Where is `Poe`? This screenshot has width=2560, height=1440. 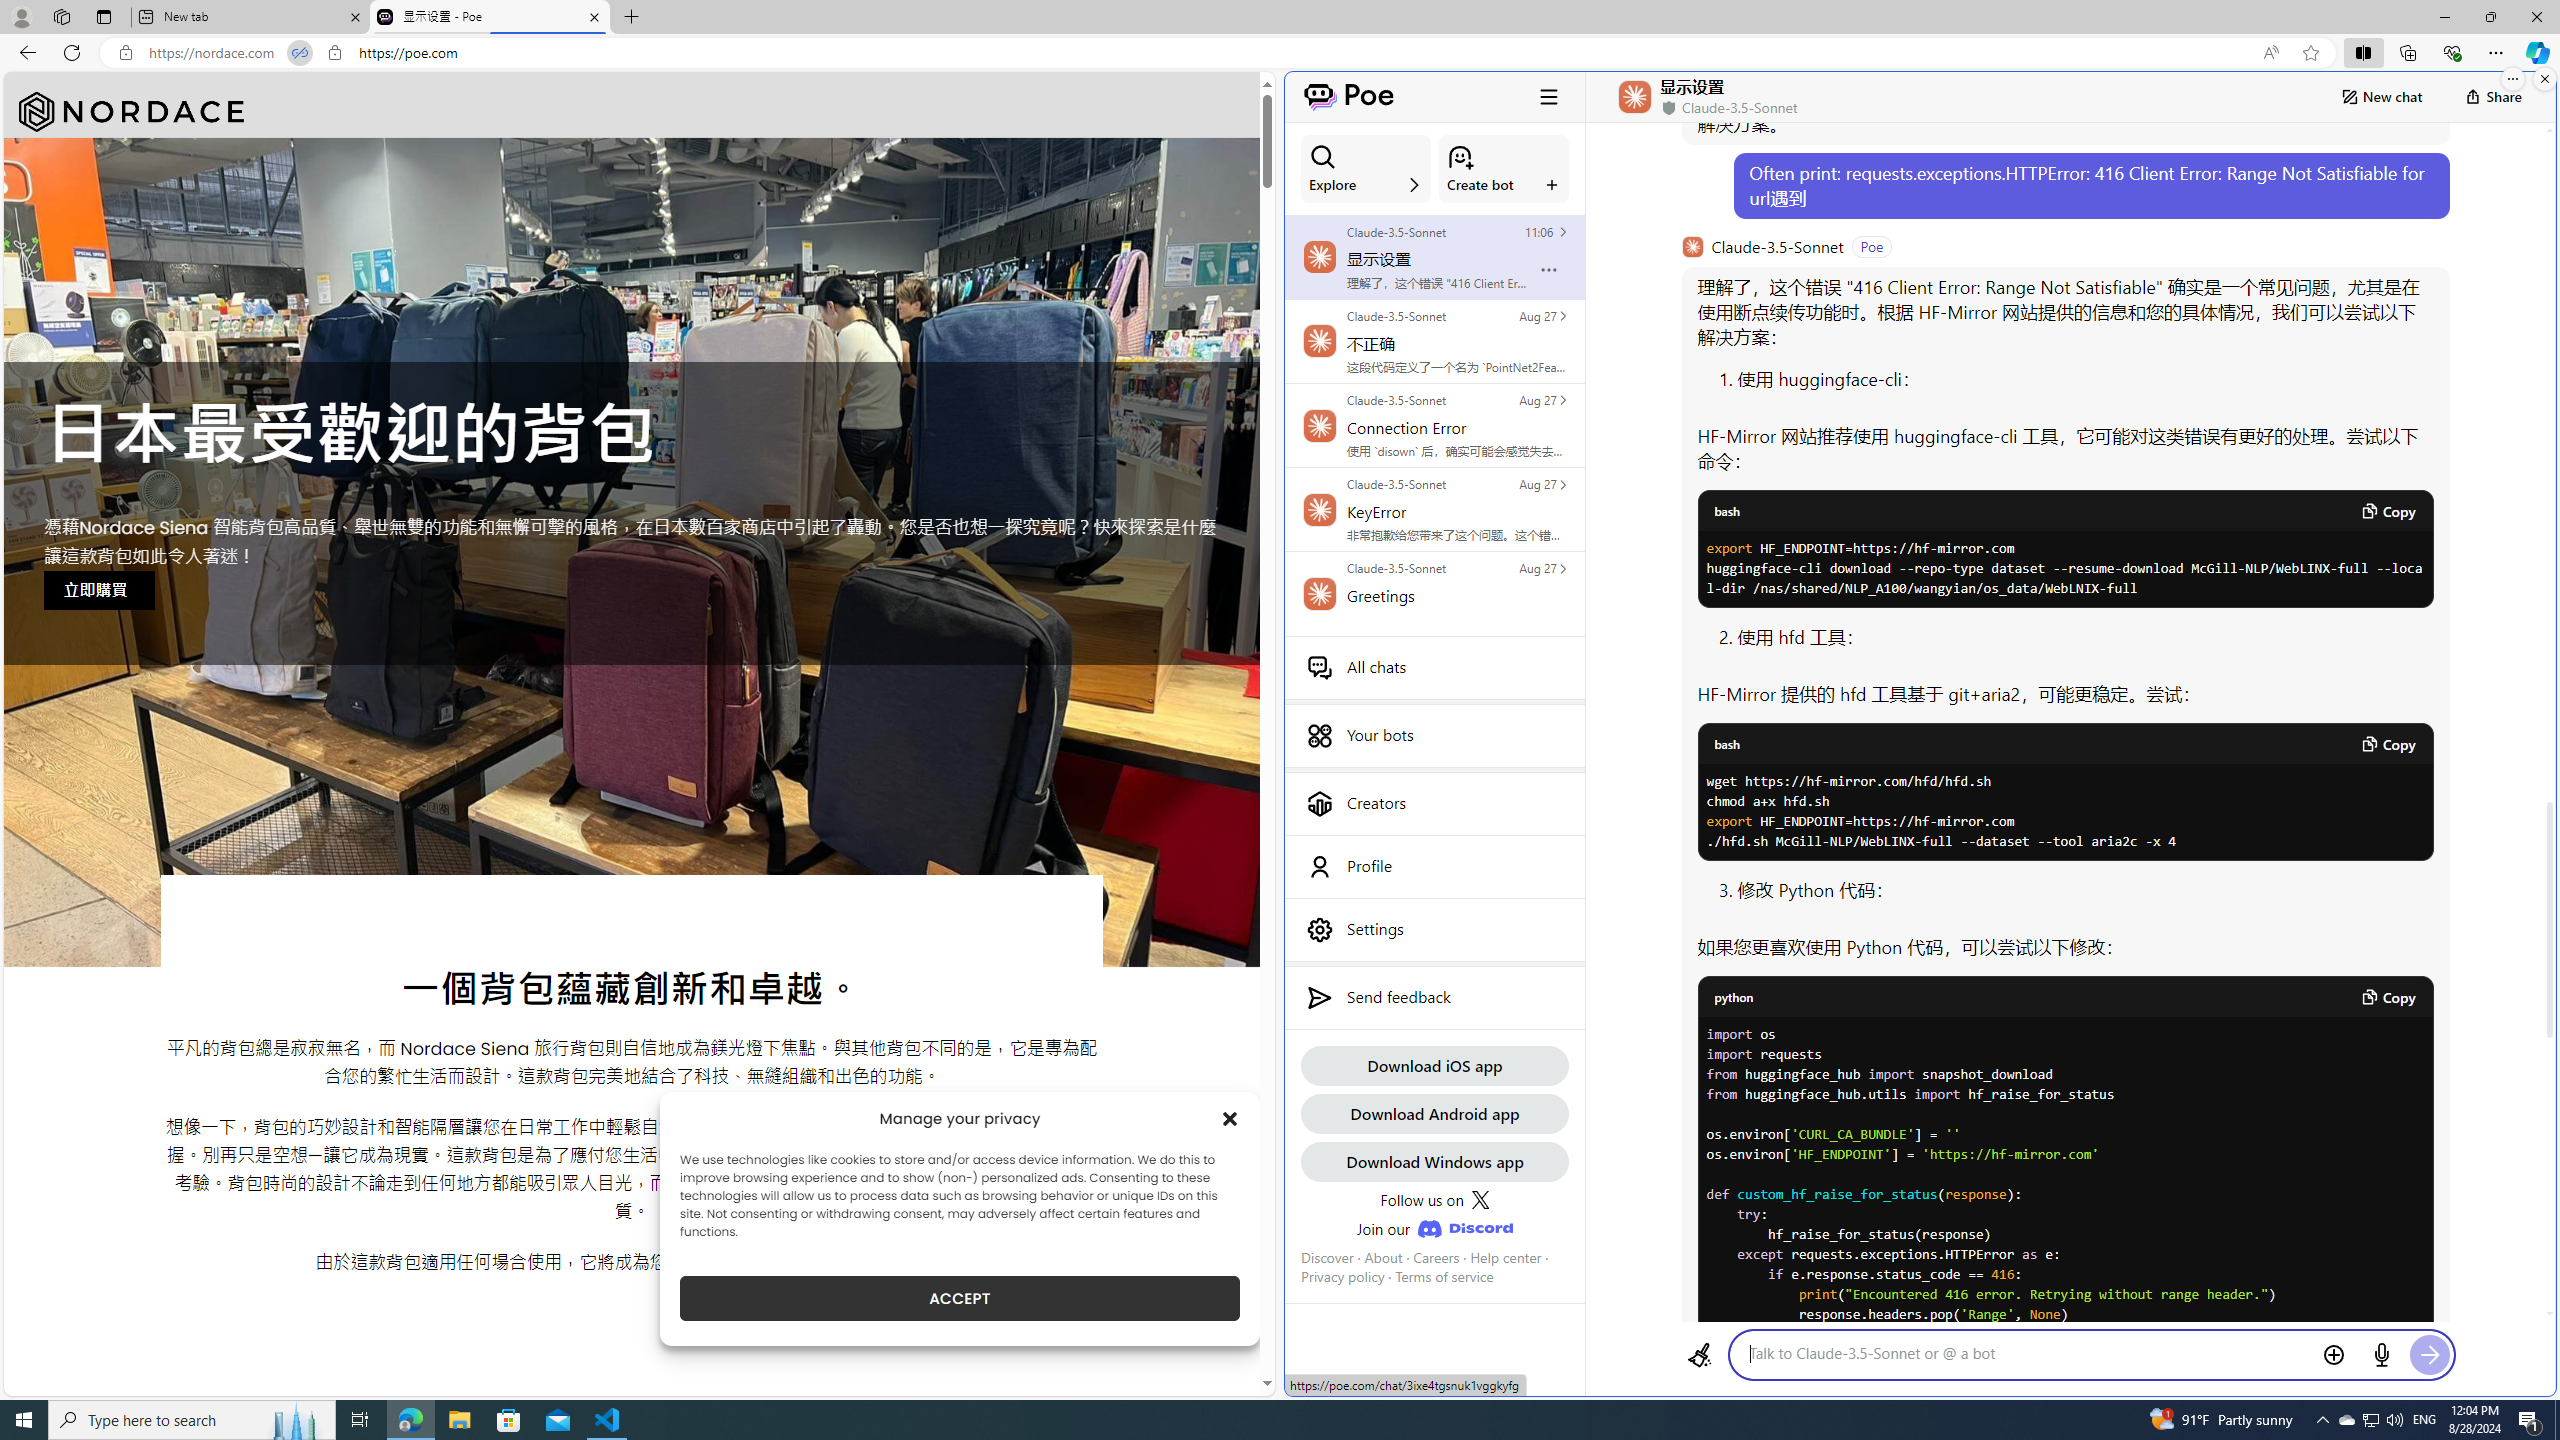 Poe is located at coordinates (1348, 96).